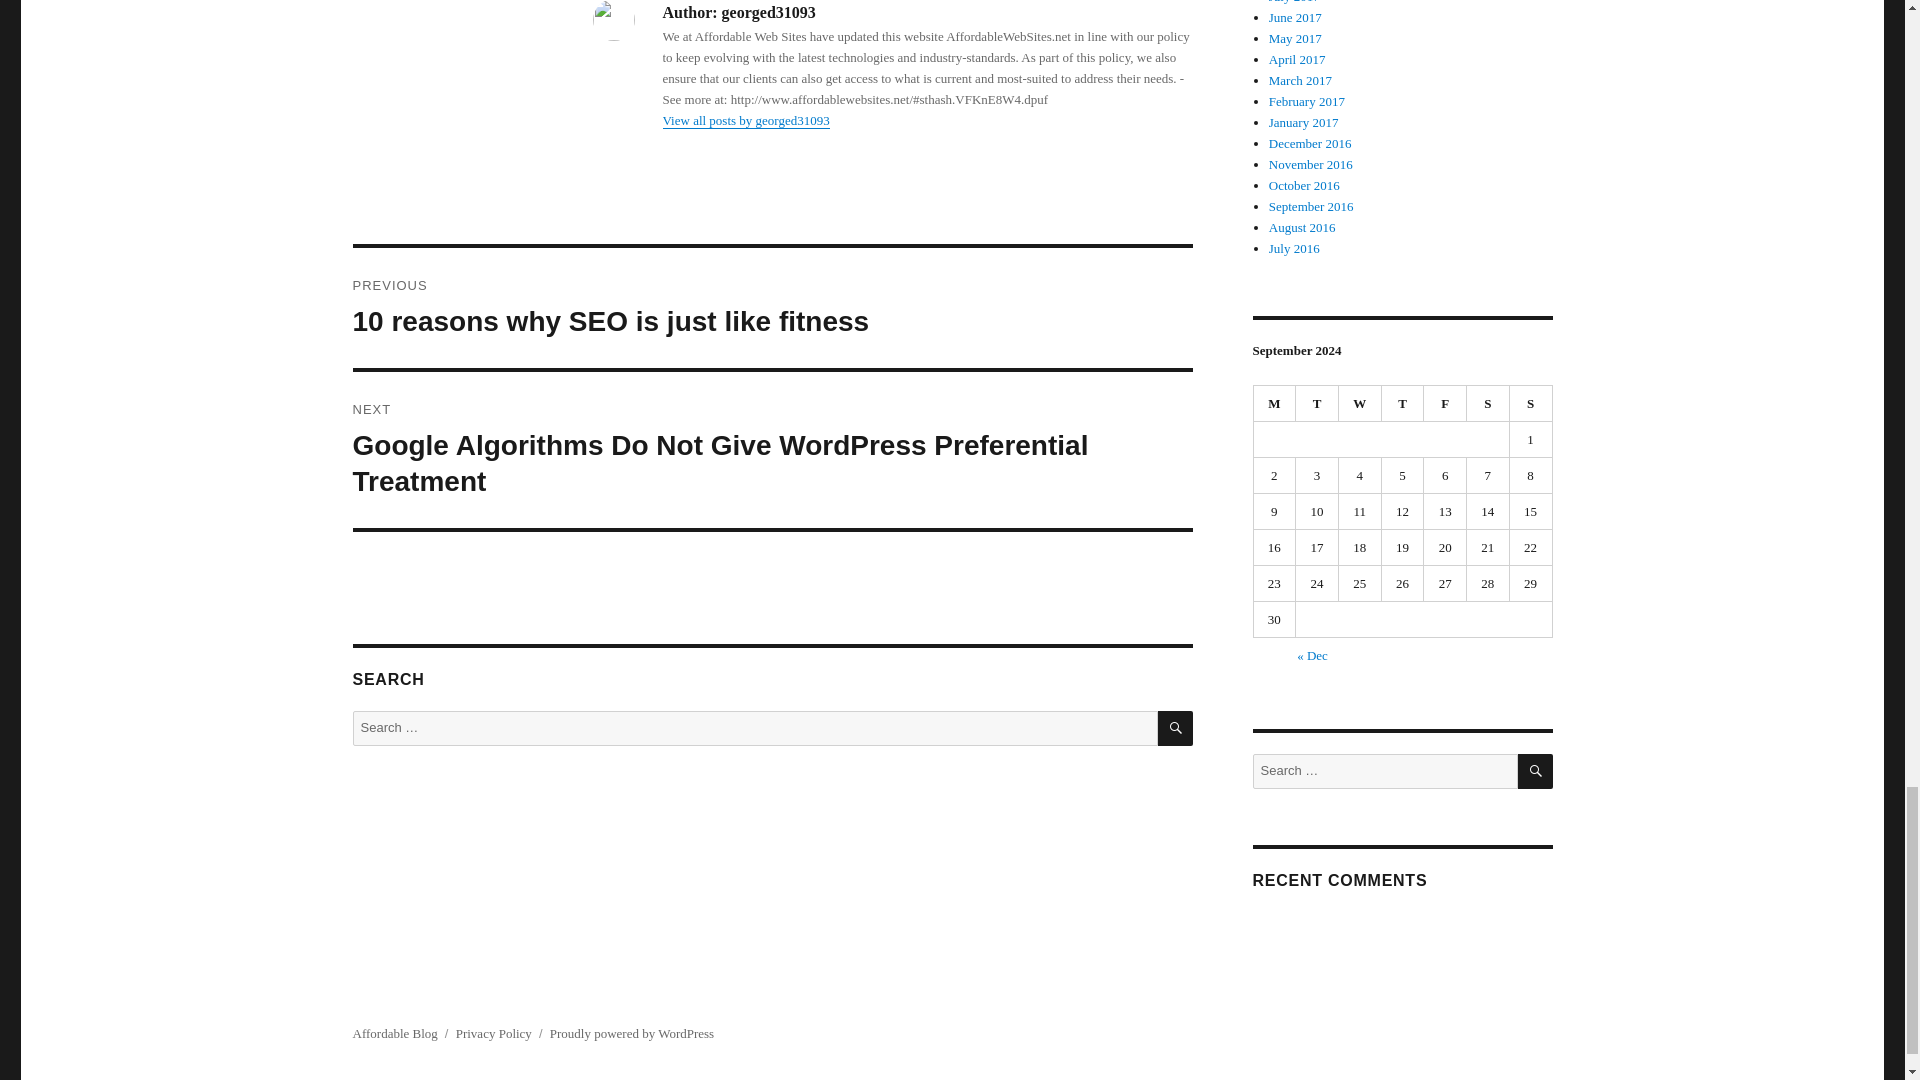 The height and width of the screenshot is (1080, 1920). What do you see at coordinates (1403, 404) in the screenshot?
I see `Thursday` at bounding box center [1403, 404].